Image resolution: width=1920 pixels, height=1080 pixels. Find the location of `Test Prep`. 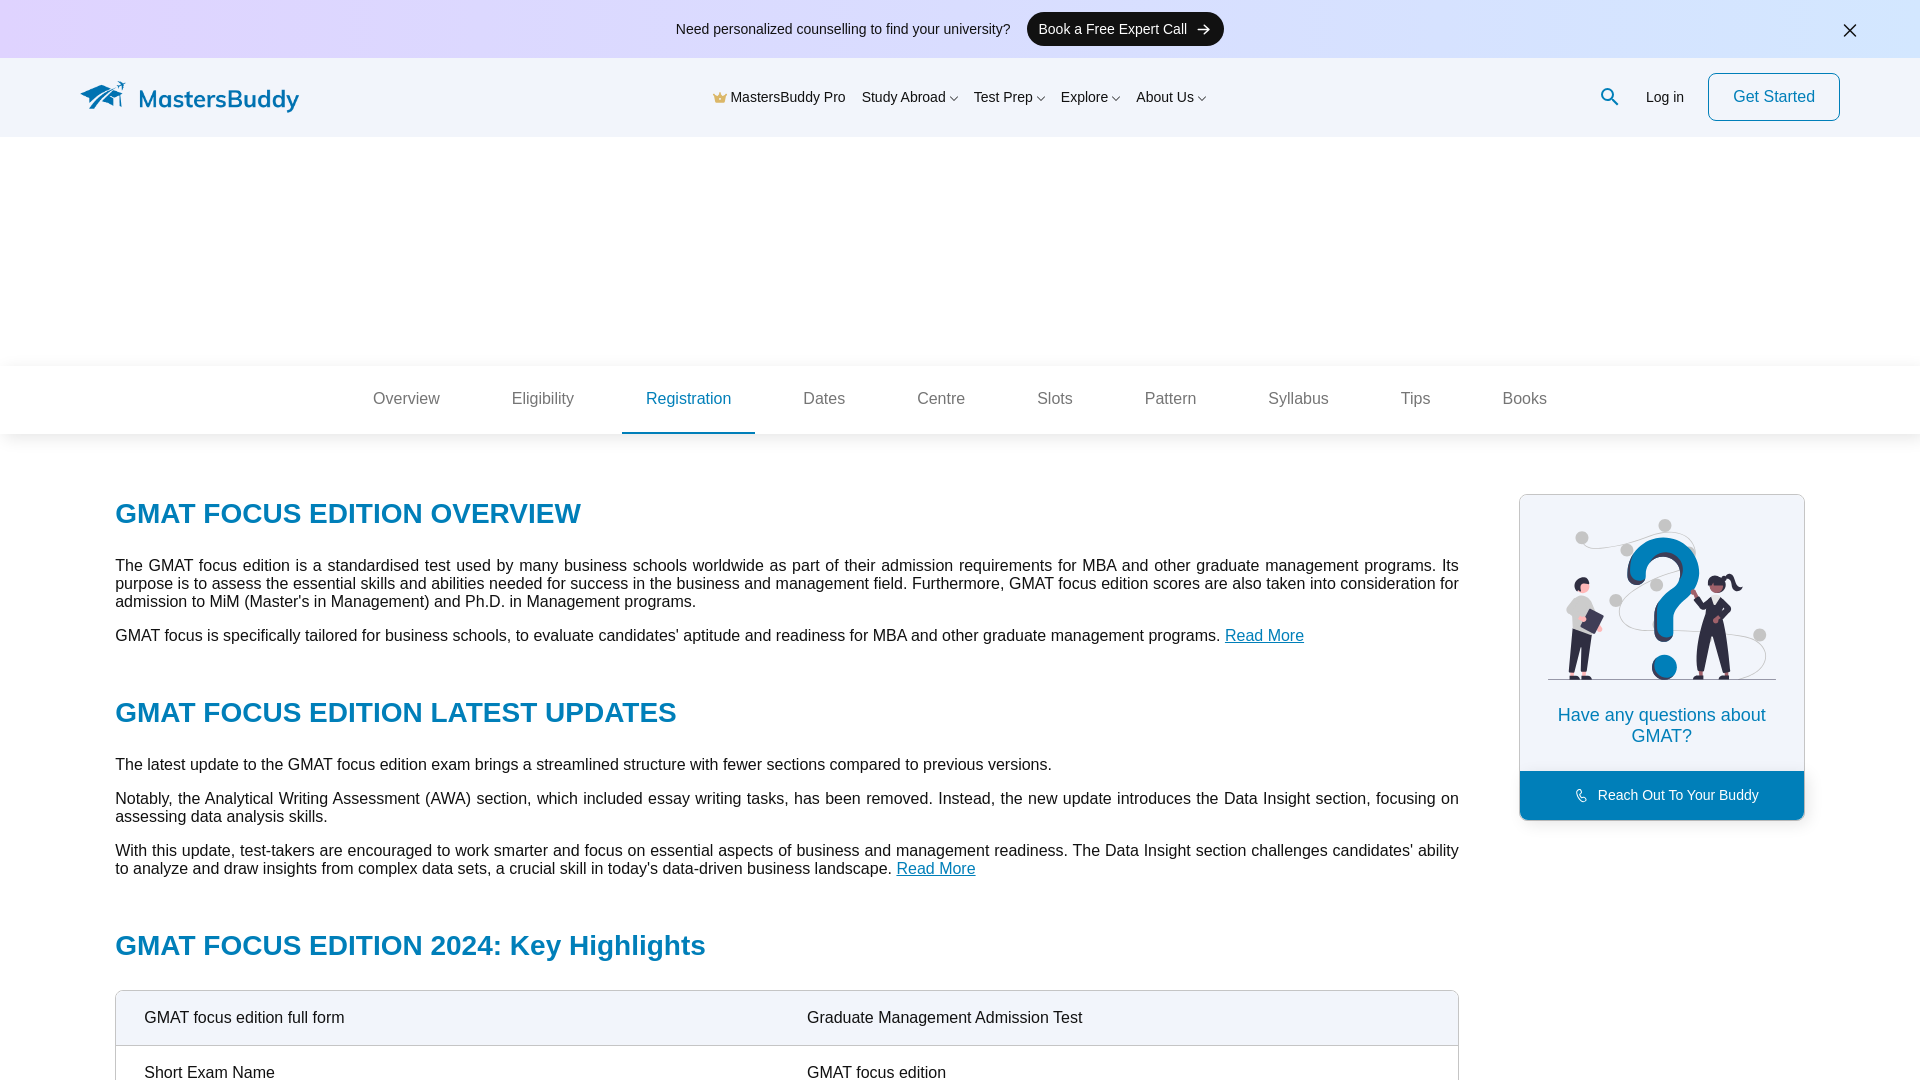

Test Prep is located at coordinates (1008, 96).